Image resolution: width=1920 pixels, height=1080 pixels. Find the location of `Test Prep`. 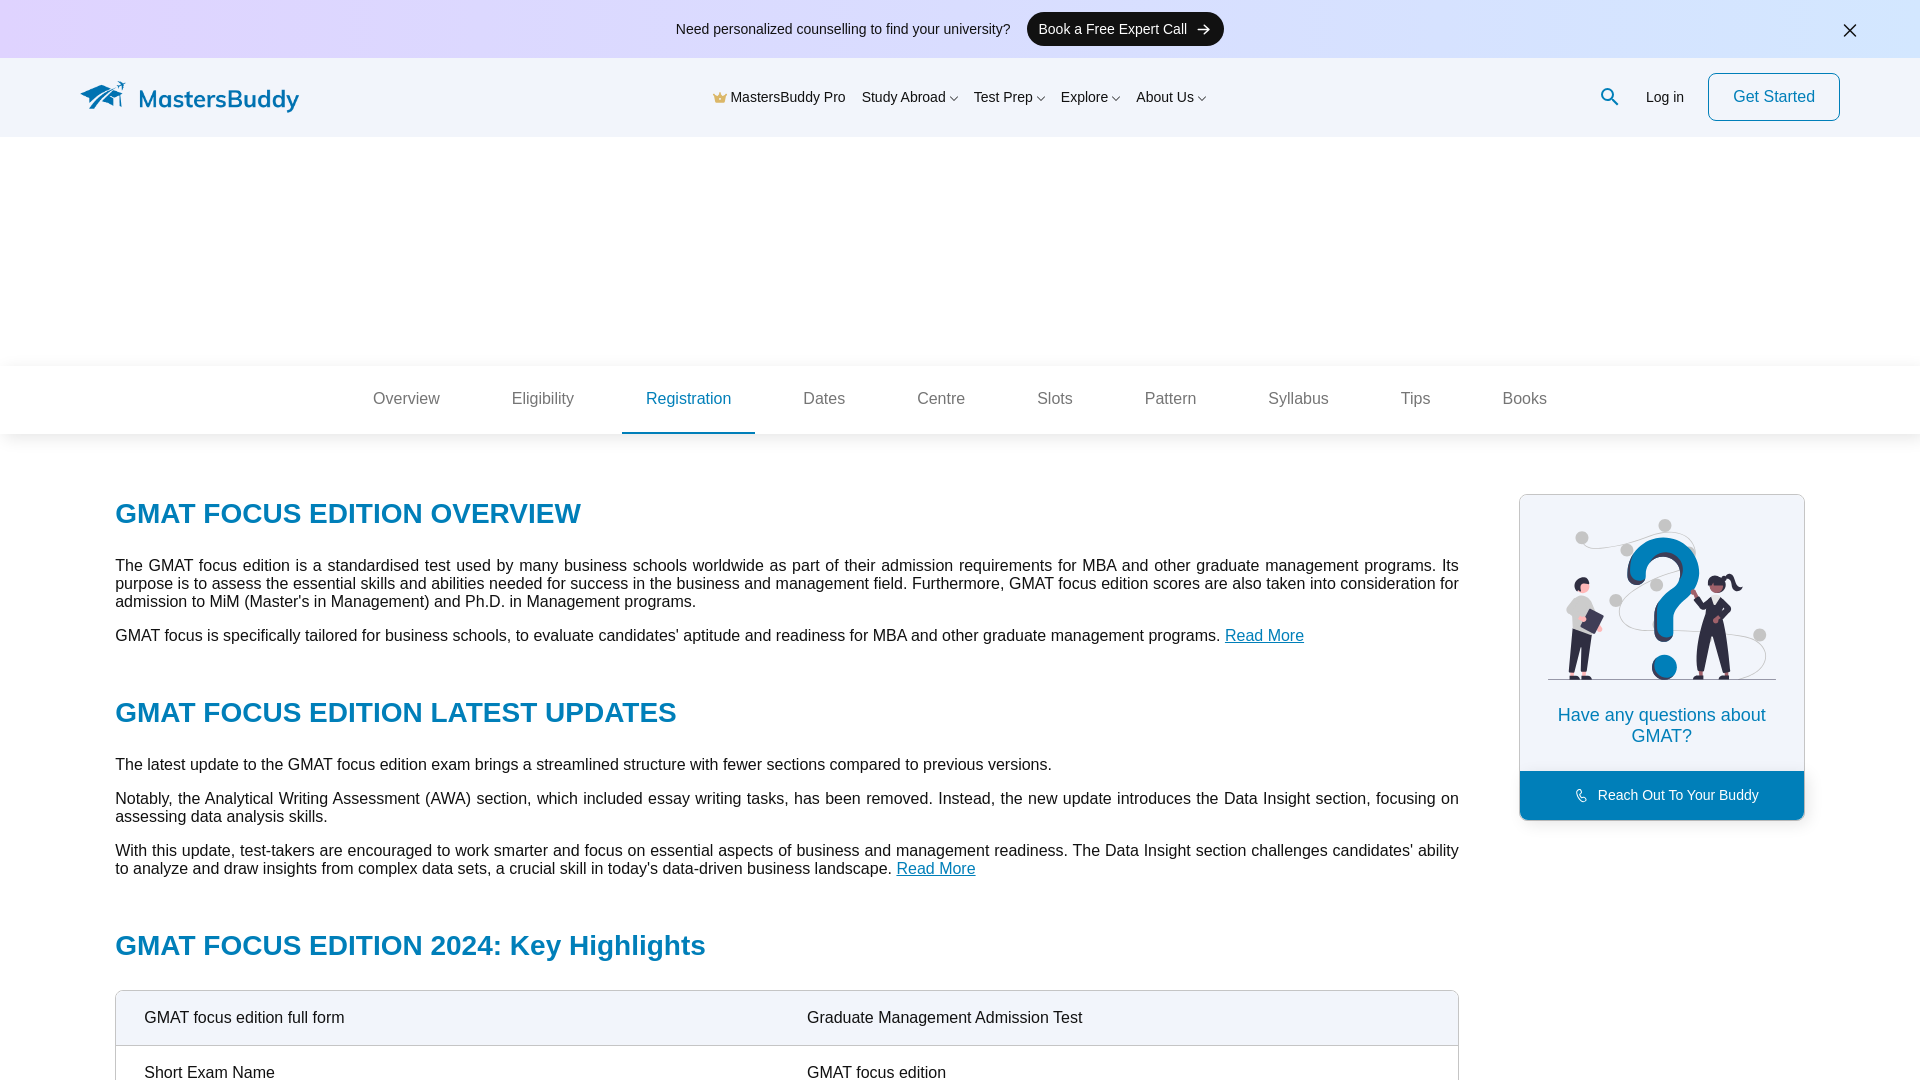

Test Prep is located at coordinates (1008, 96).